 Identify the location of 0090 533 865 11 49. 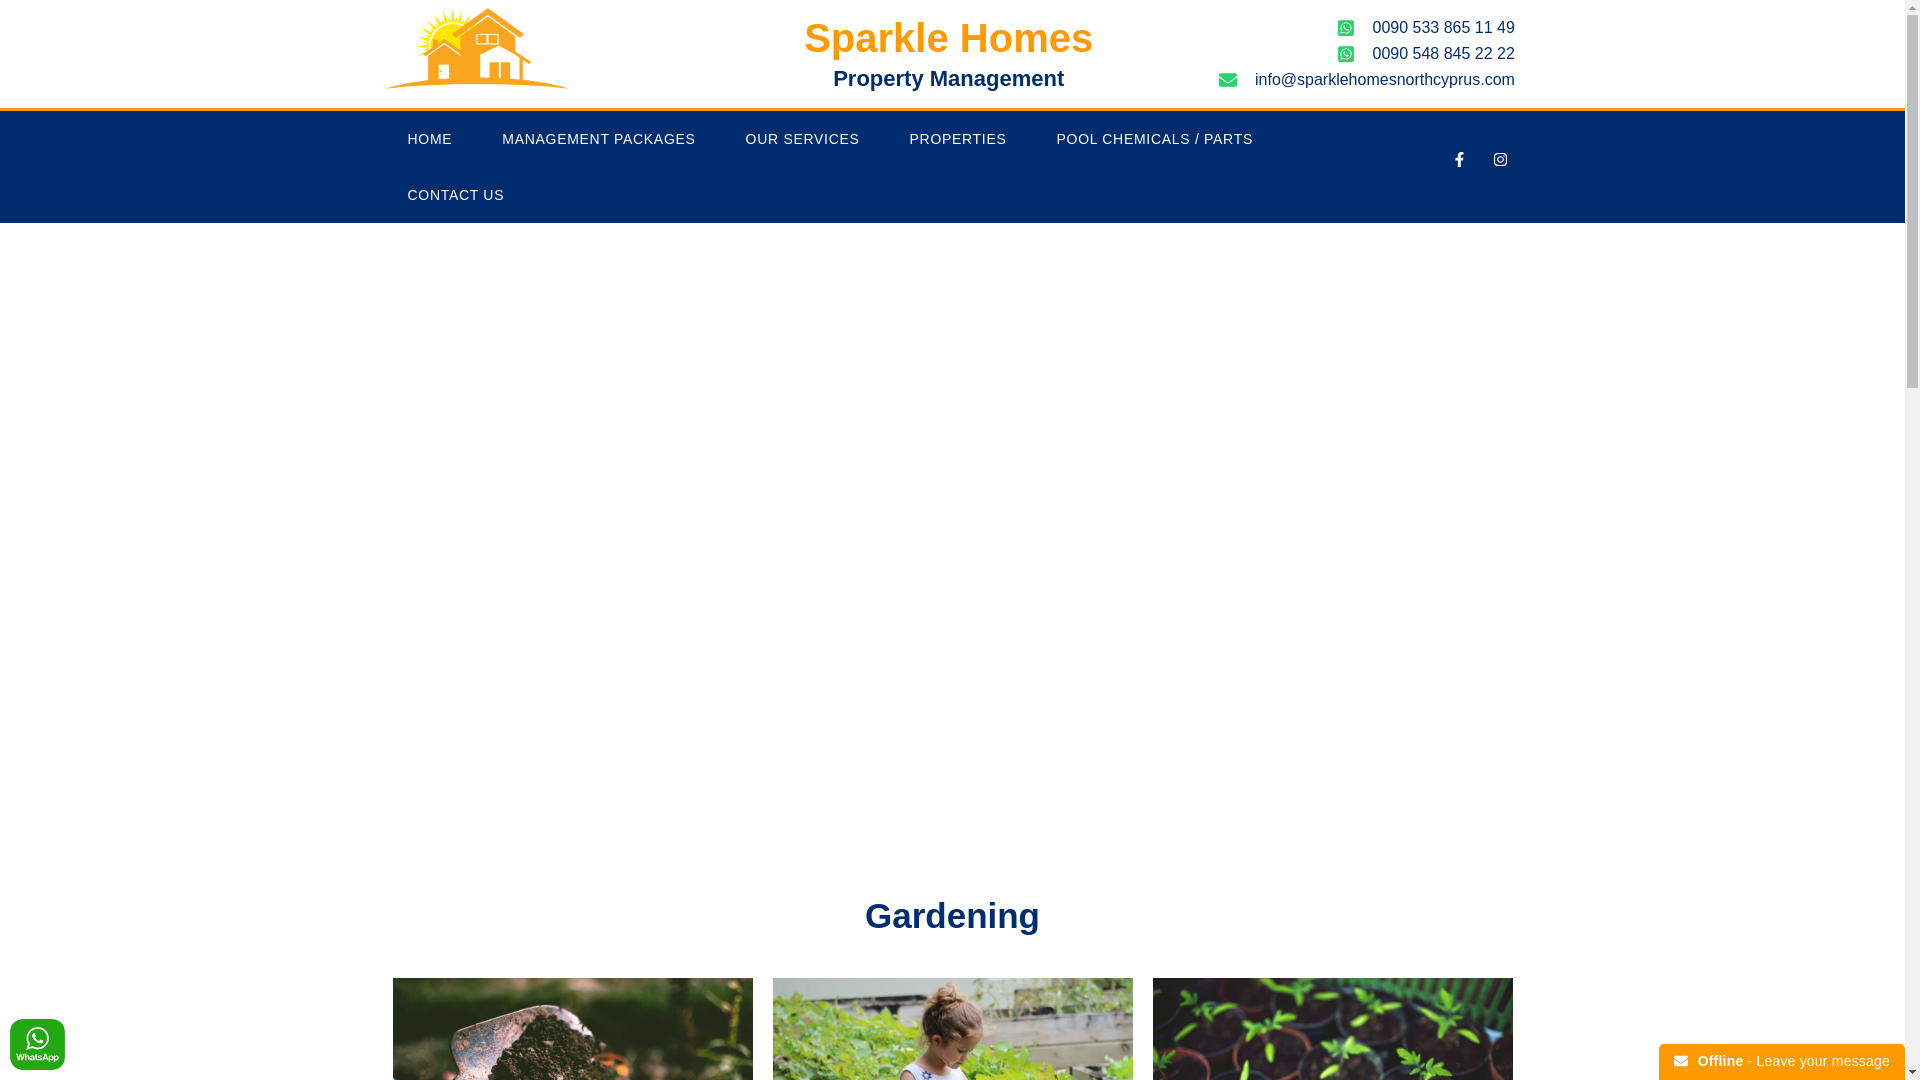
(1344, 28).